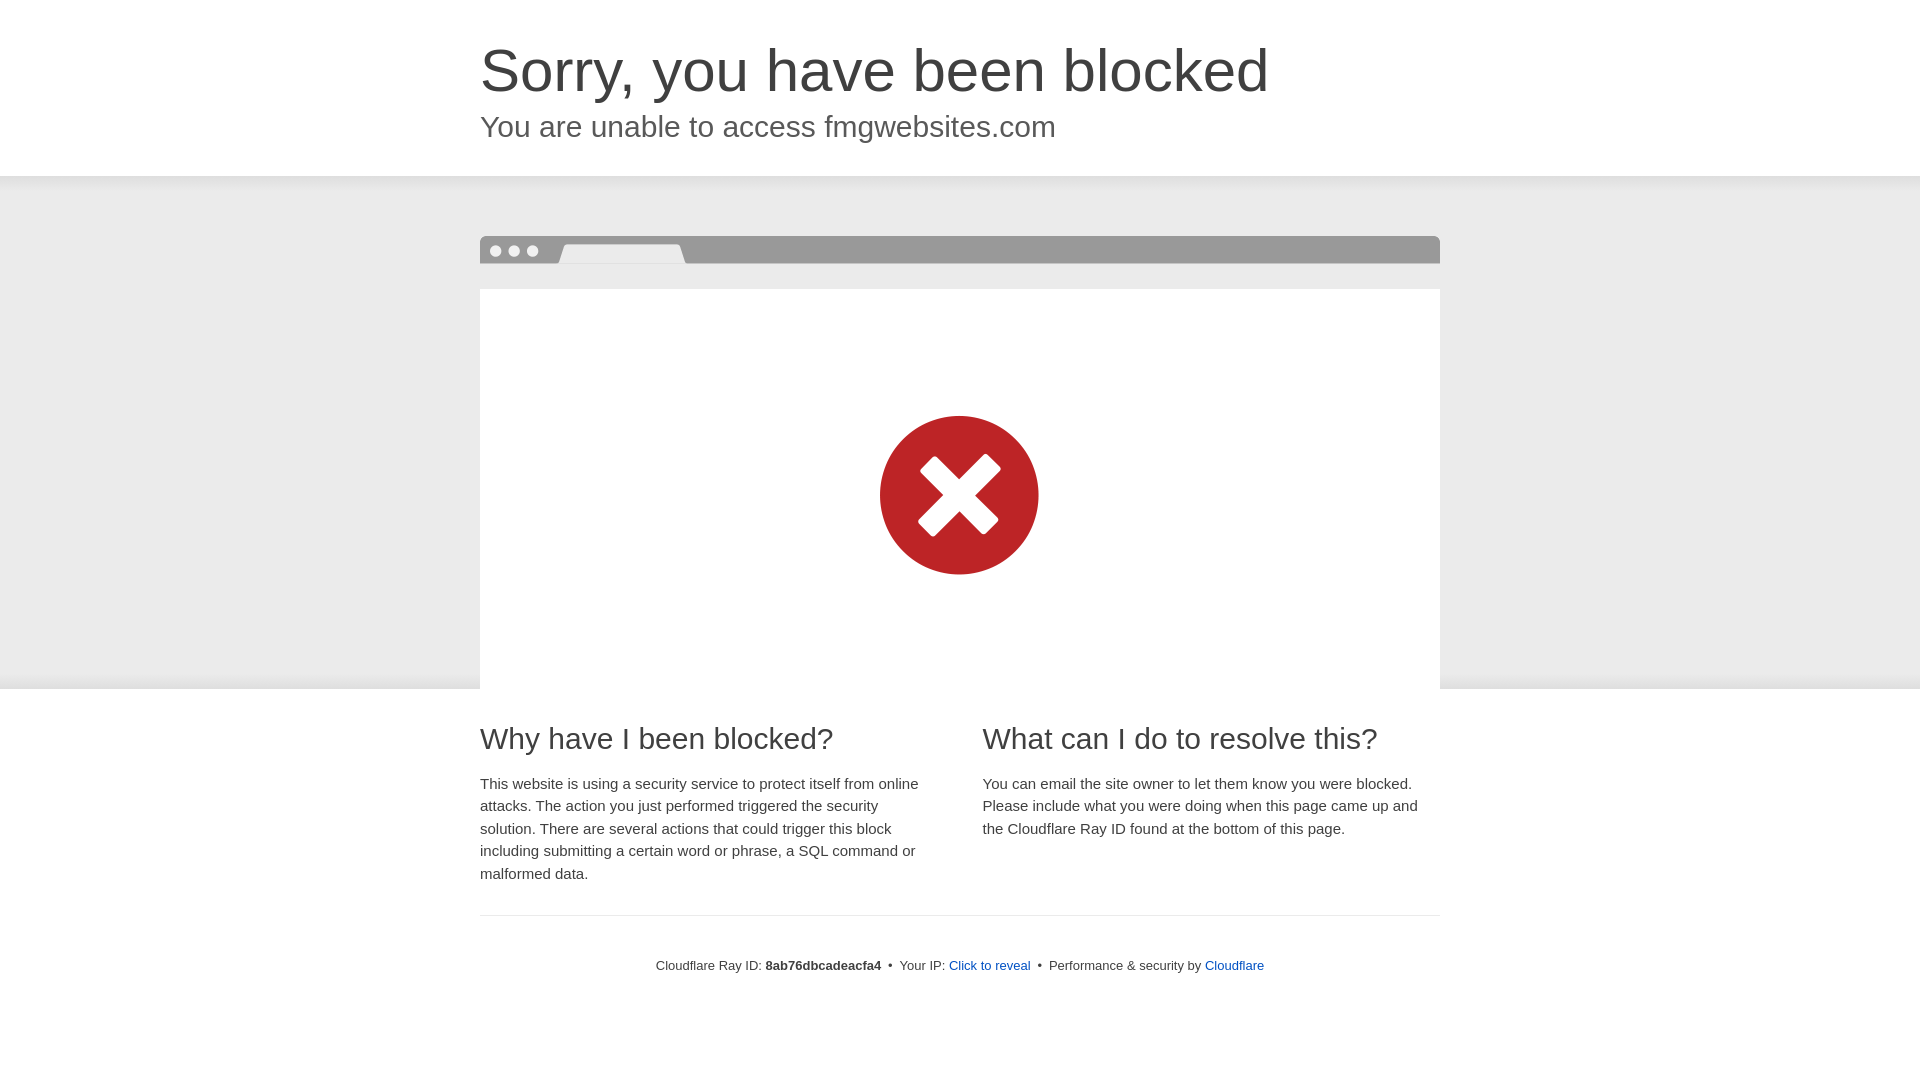  Describe the element at coordinates (1234, 965) in the screenshot. I see `Cloudflare` at that location.